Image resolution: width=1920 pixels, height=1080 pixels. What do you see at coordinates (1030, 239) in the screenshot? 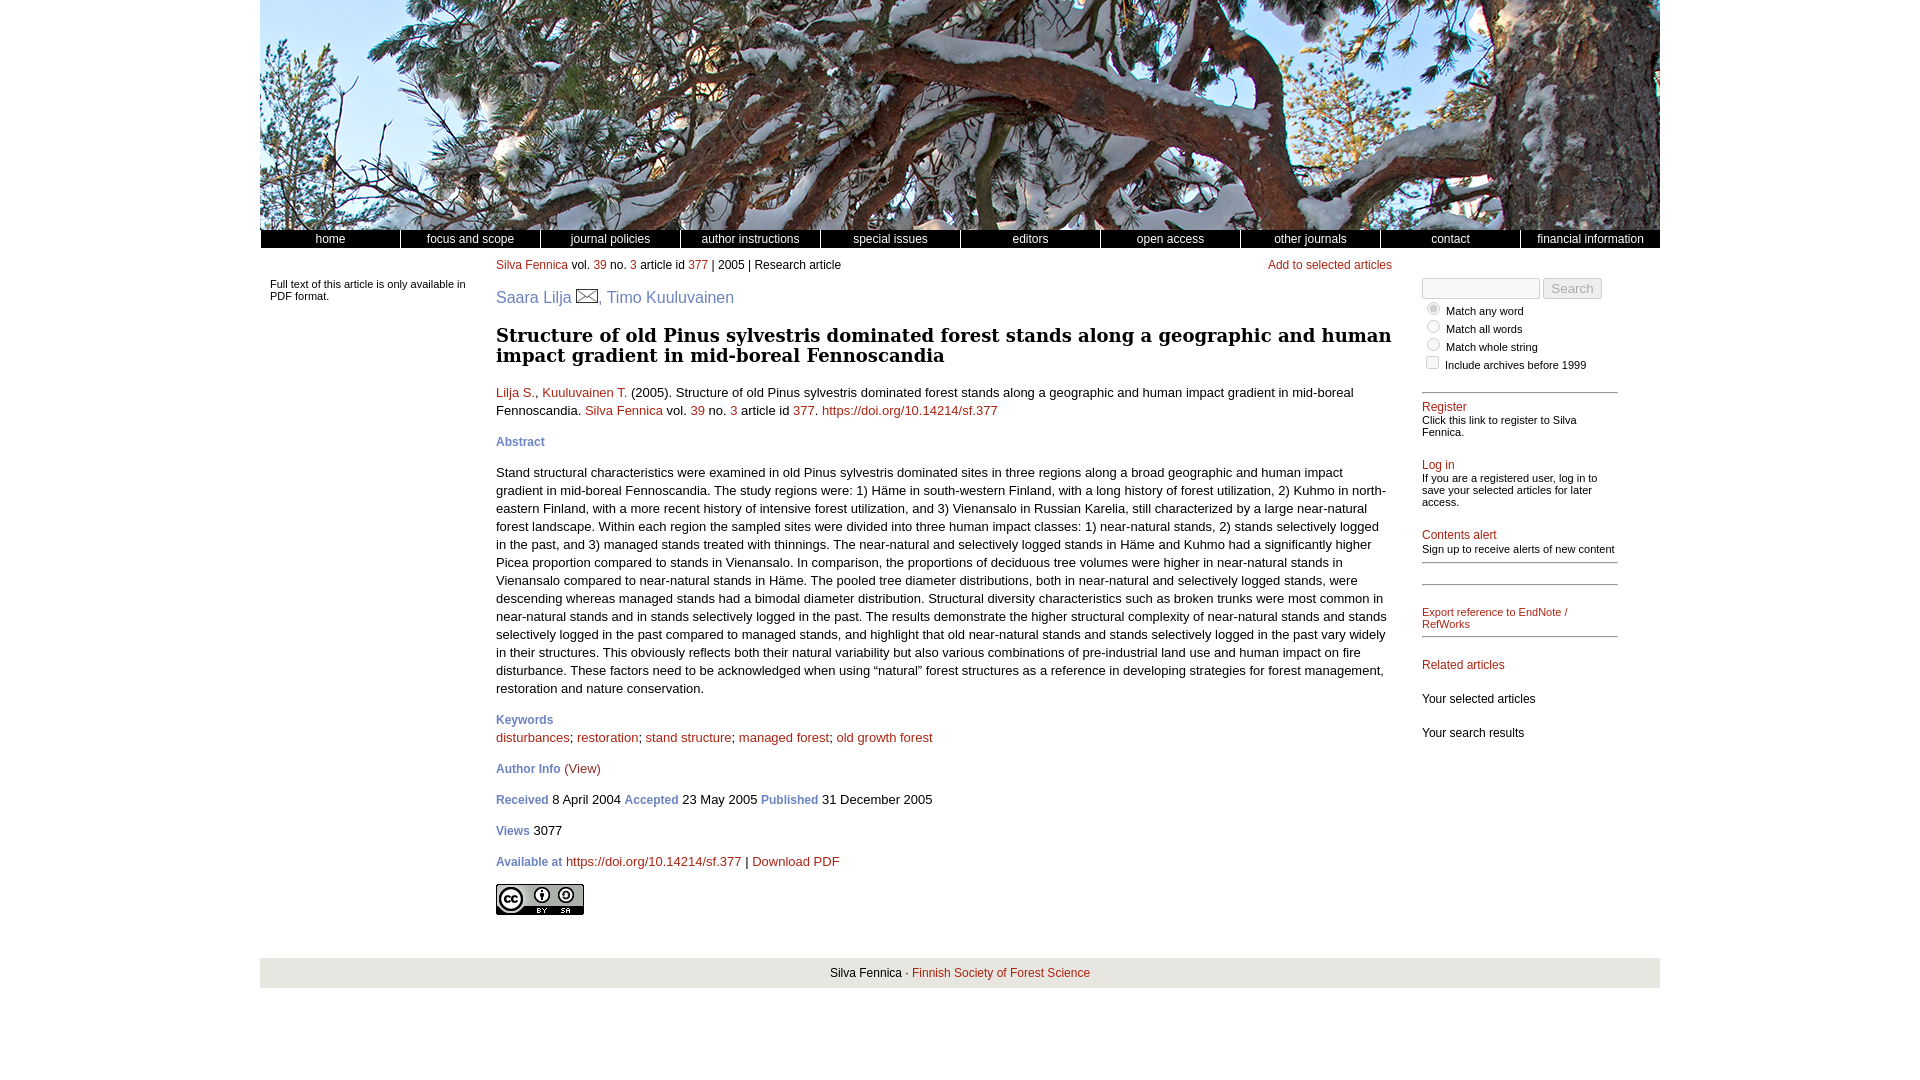
I see `editors` at bounding box center [1030, 239].